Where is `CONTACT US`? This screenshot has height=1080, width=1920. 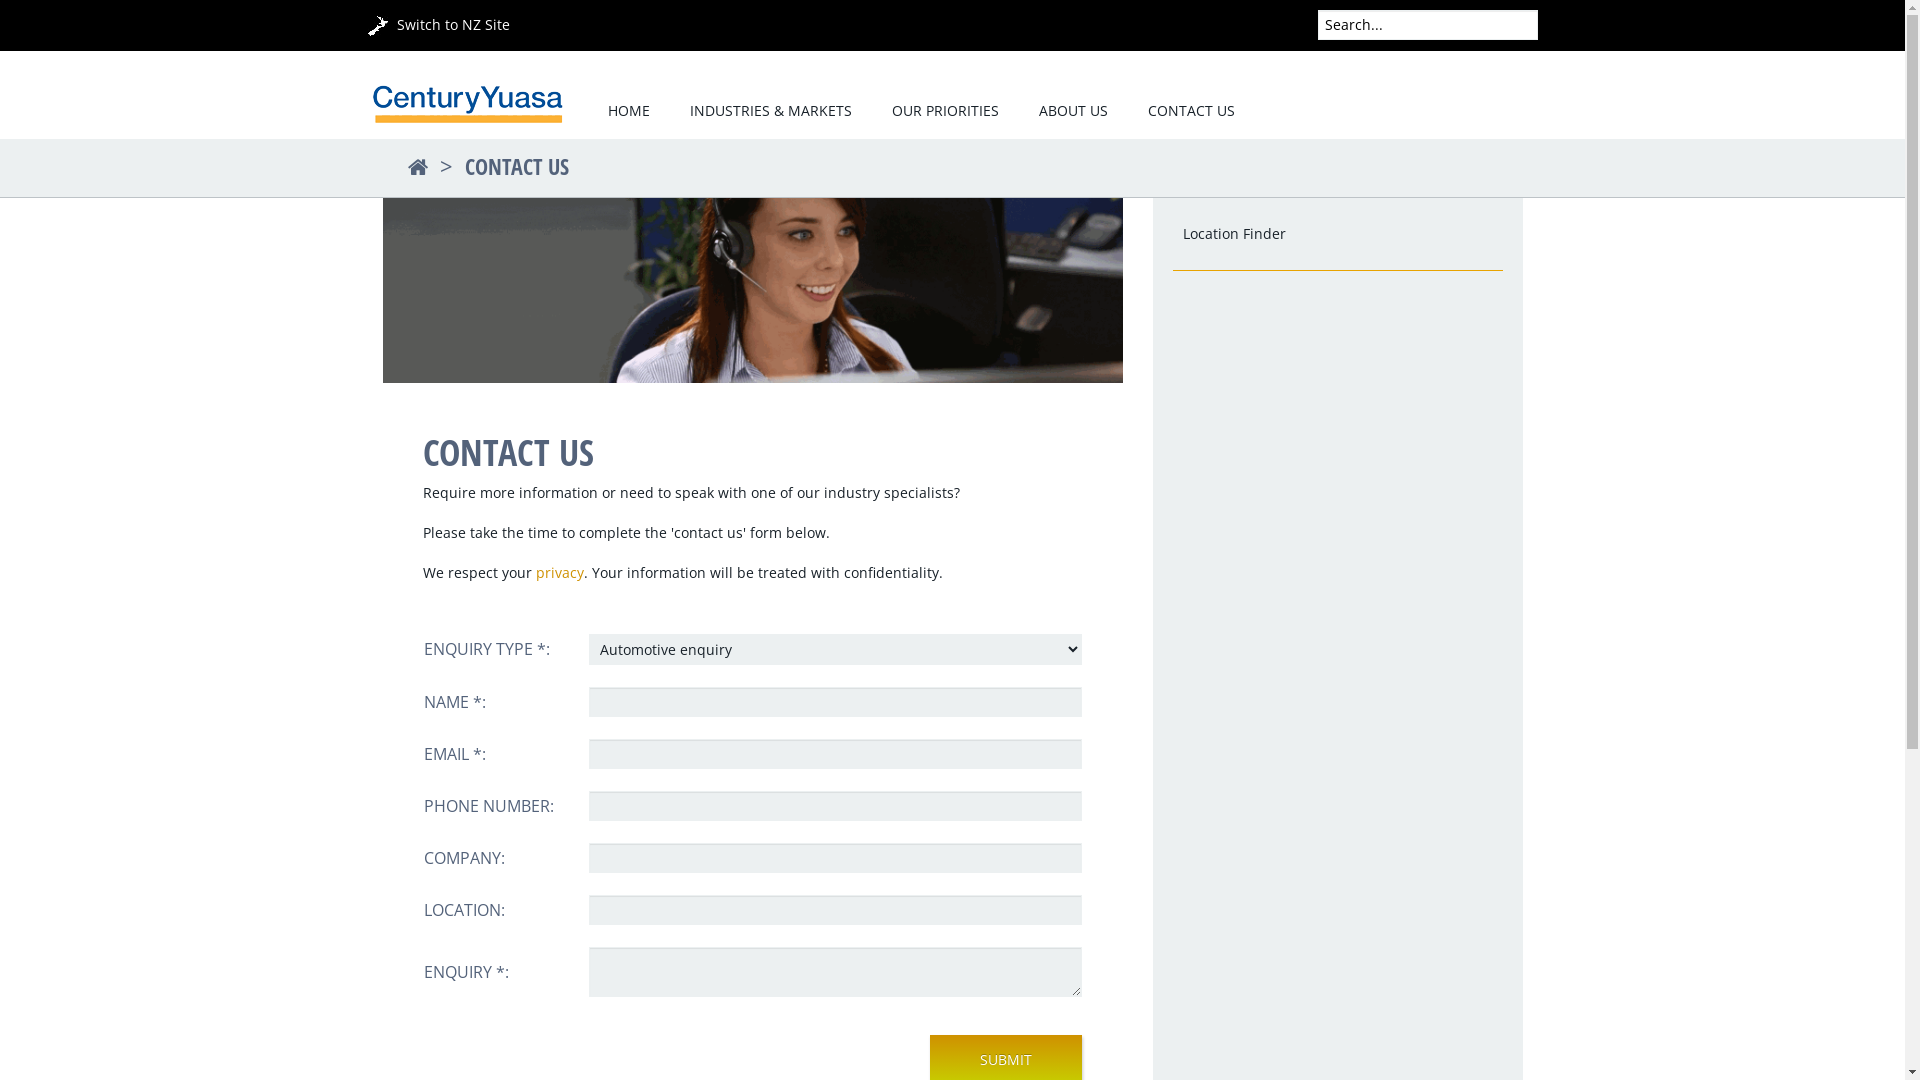 CONTACT US is located at coordinates (516, 166).